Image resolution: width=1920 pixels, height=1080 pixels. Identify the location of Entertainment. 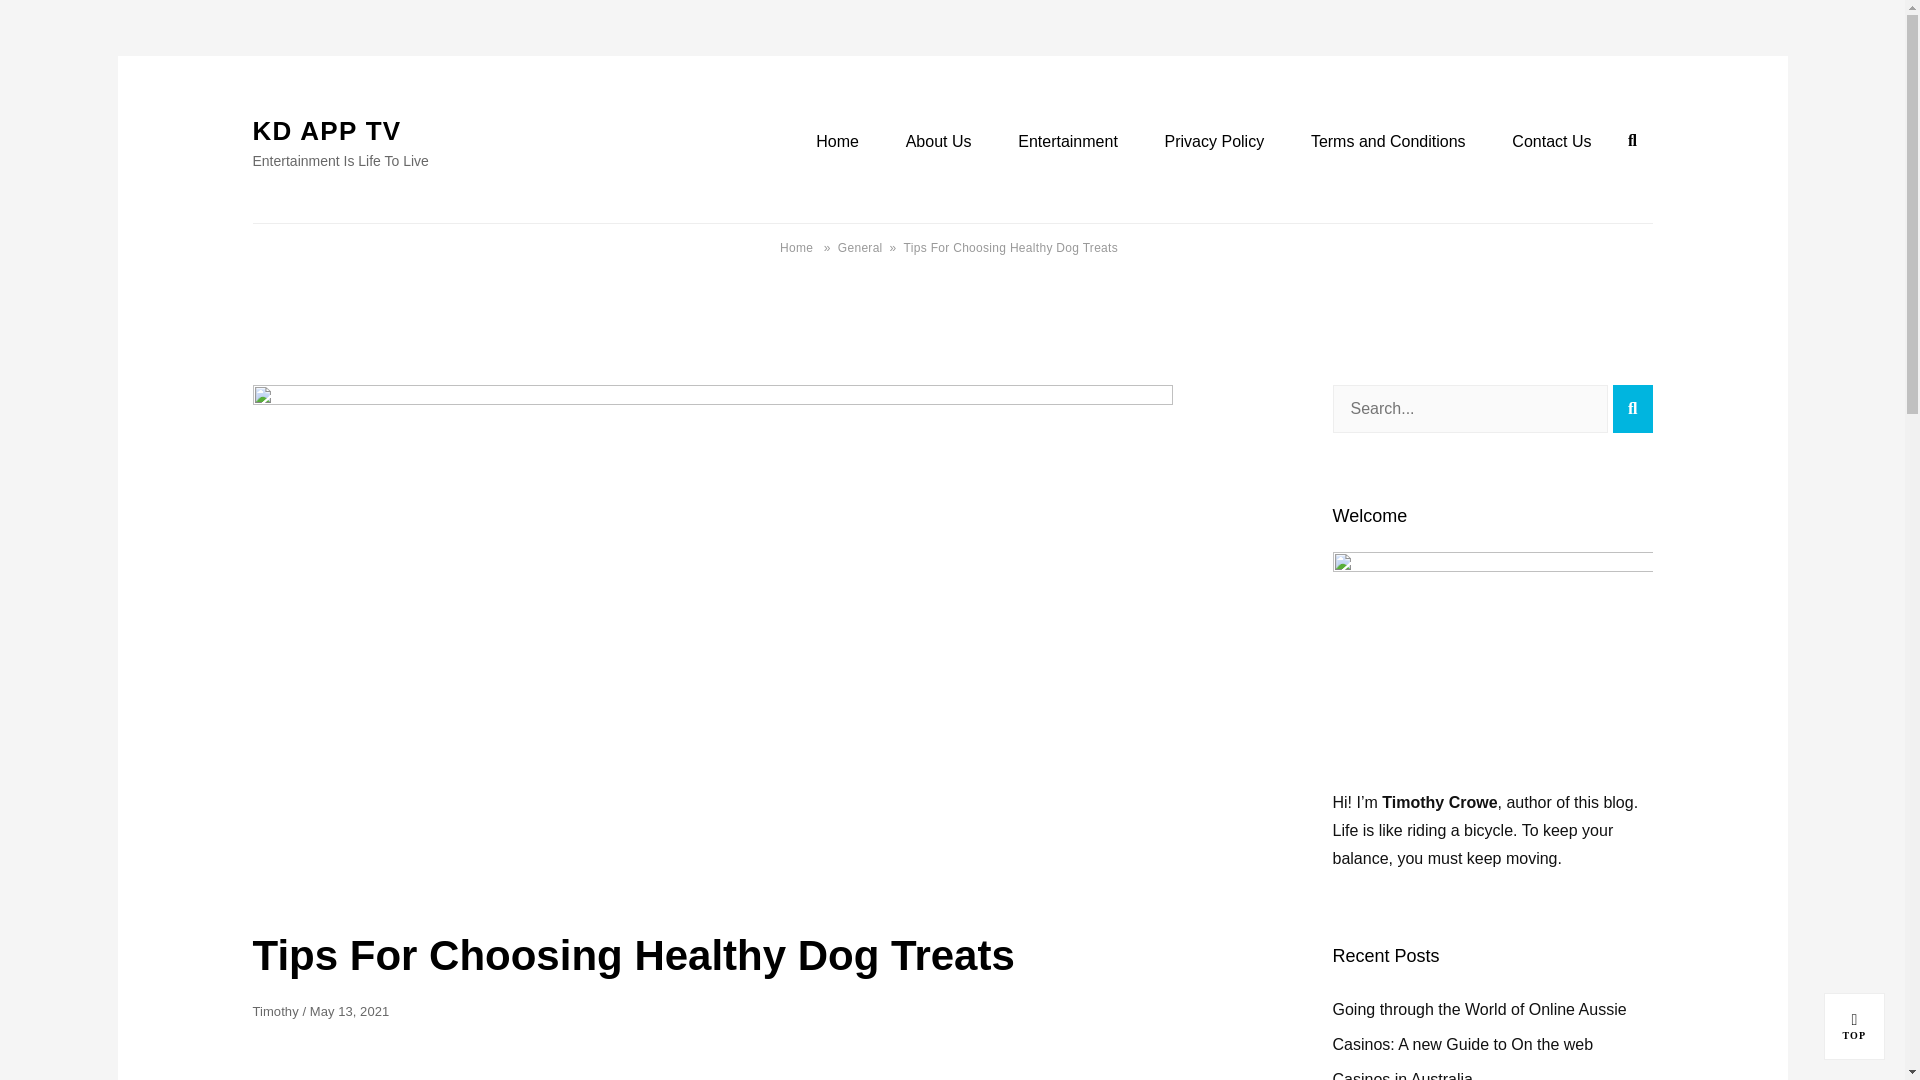
(1067, 142).